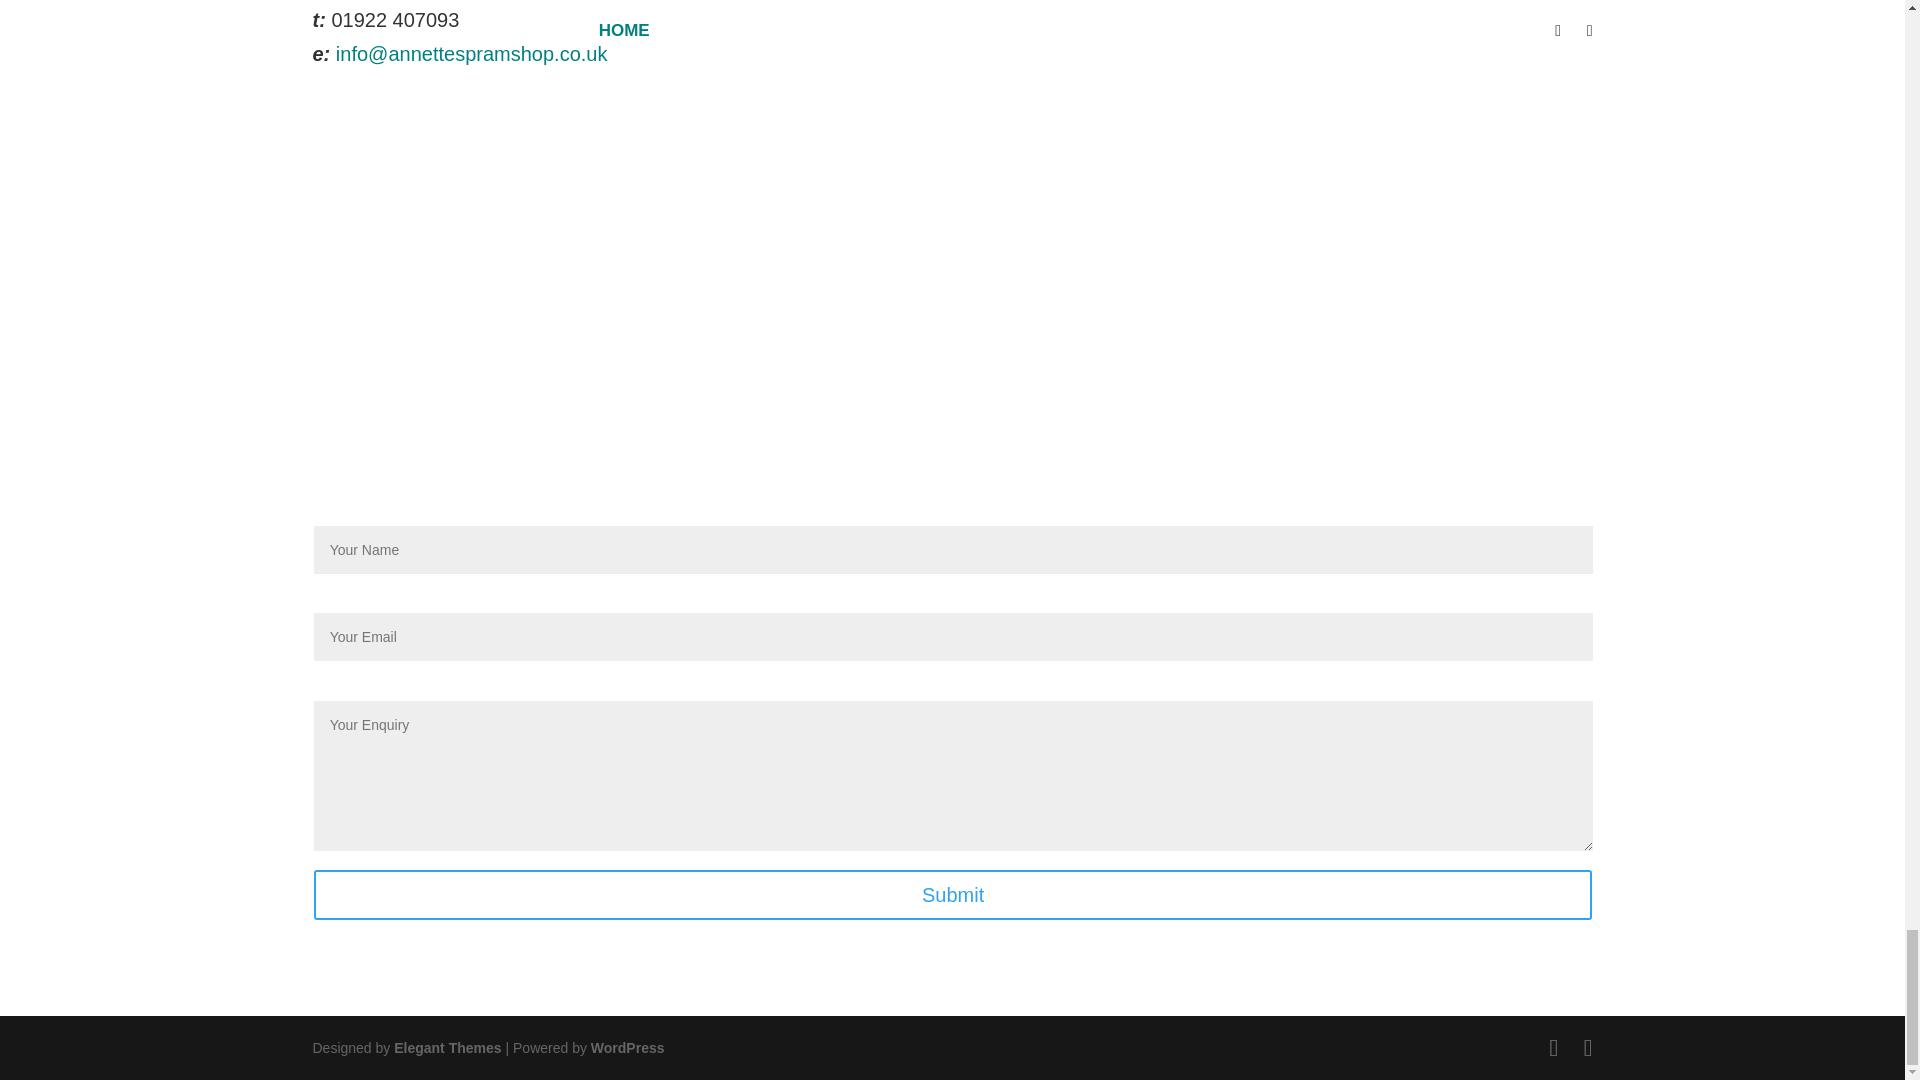 The image size is (1920, 1080). Describe the element at coordinates (628, 1048) in the screenshot. I see `WordPress` at that location.